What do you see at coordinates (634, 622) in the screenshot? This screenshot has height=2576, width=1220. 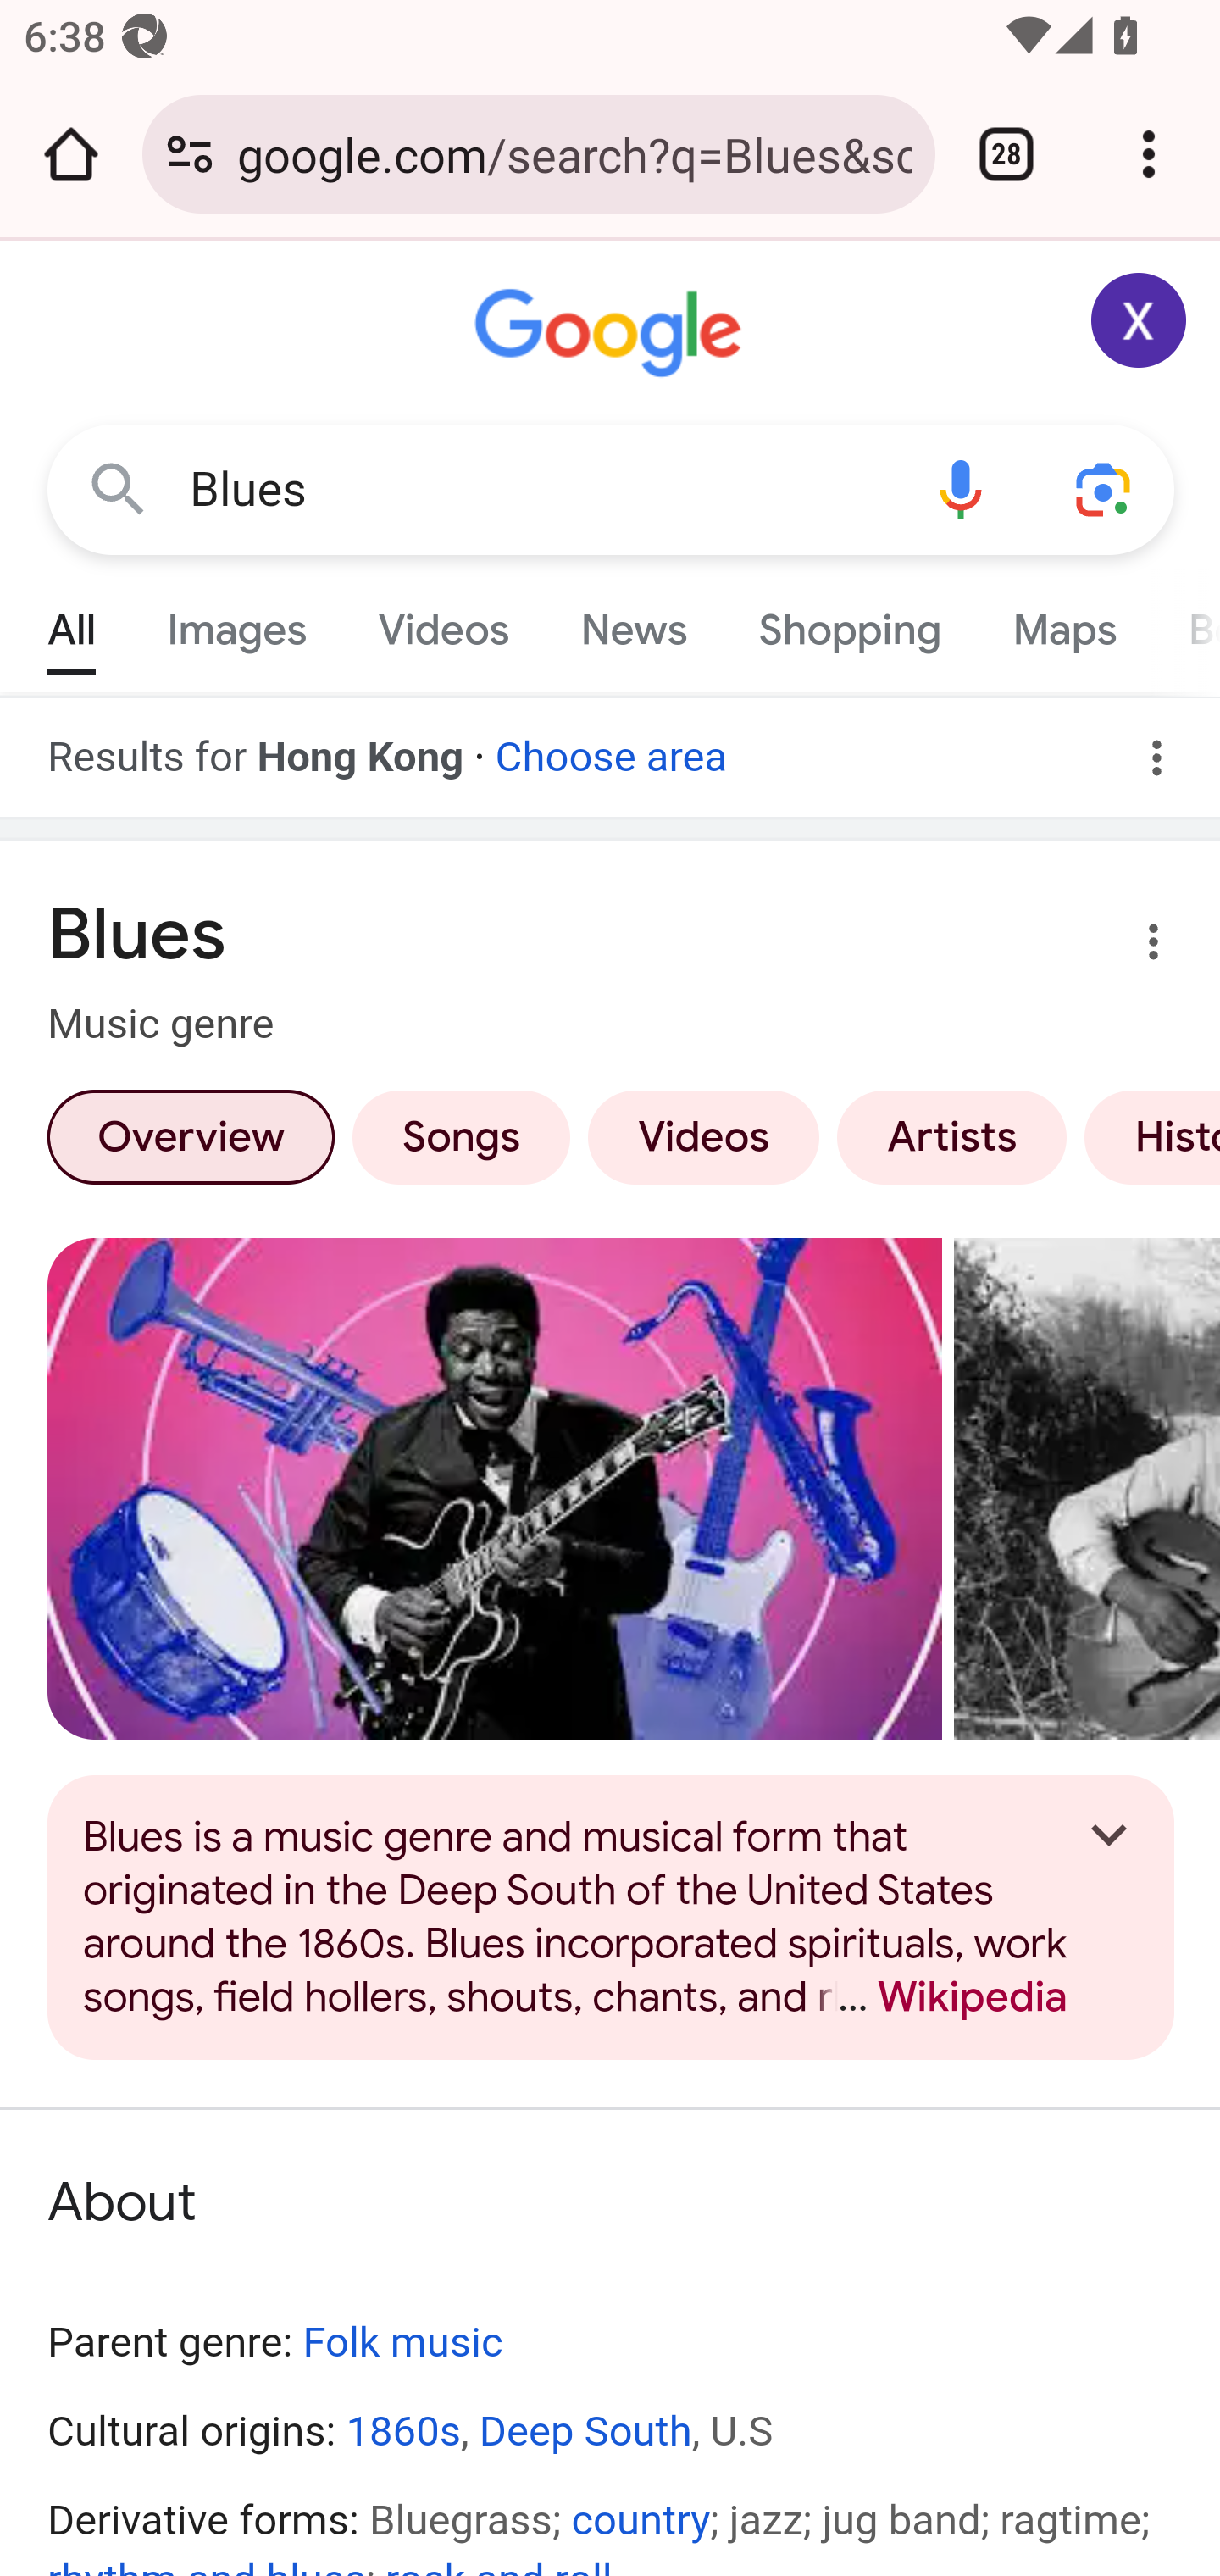 I see `News` at bounding box center [634, 622].